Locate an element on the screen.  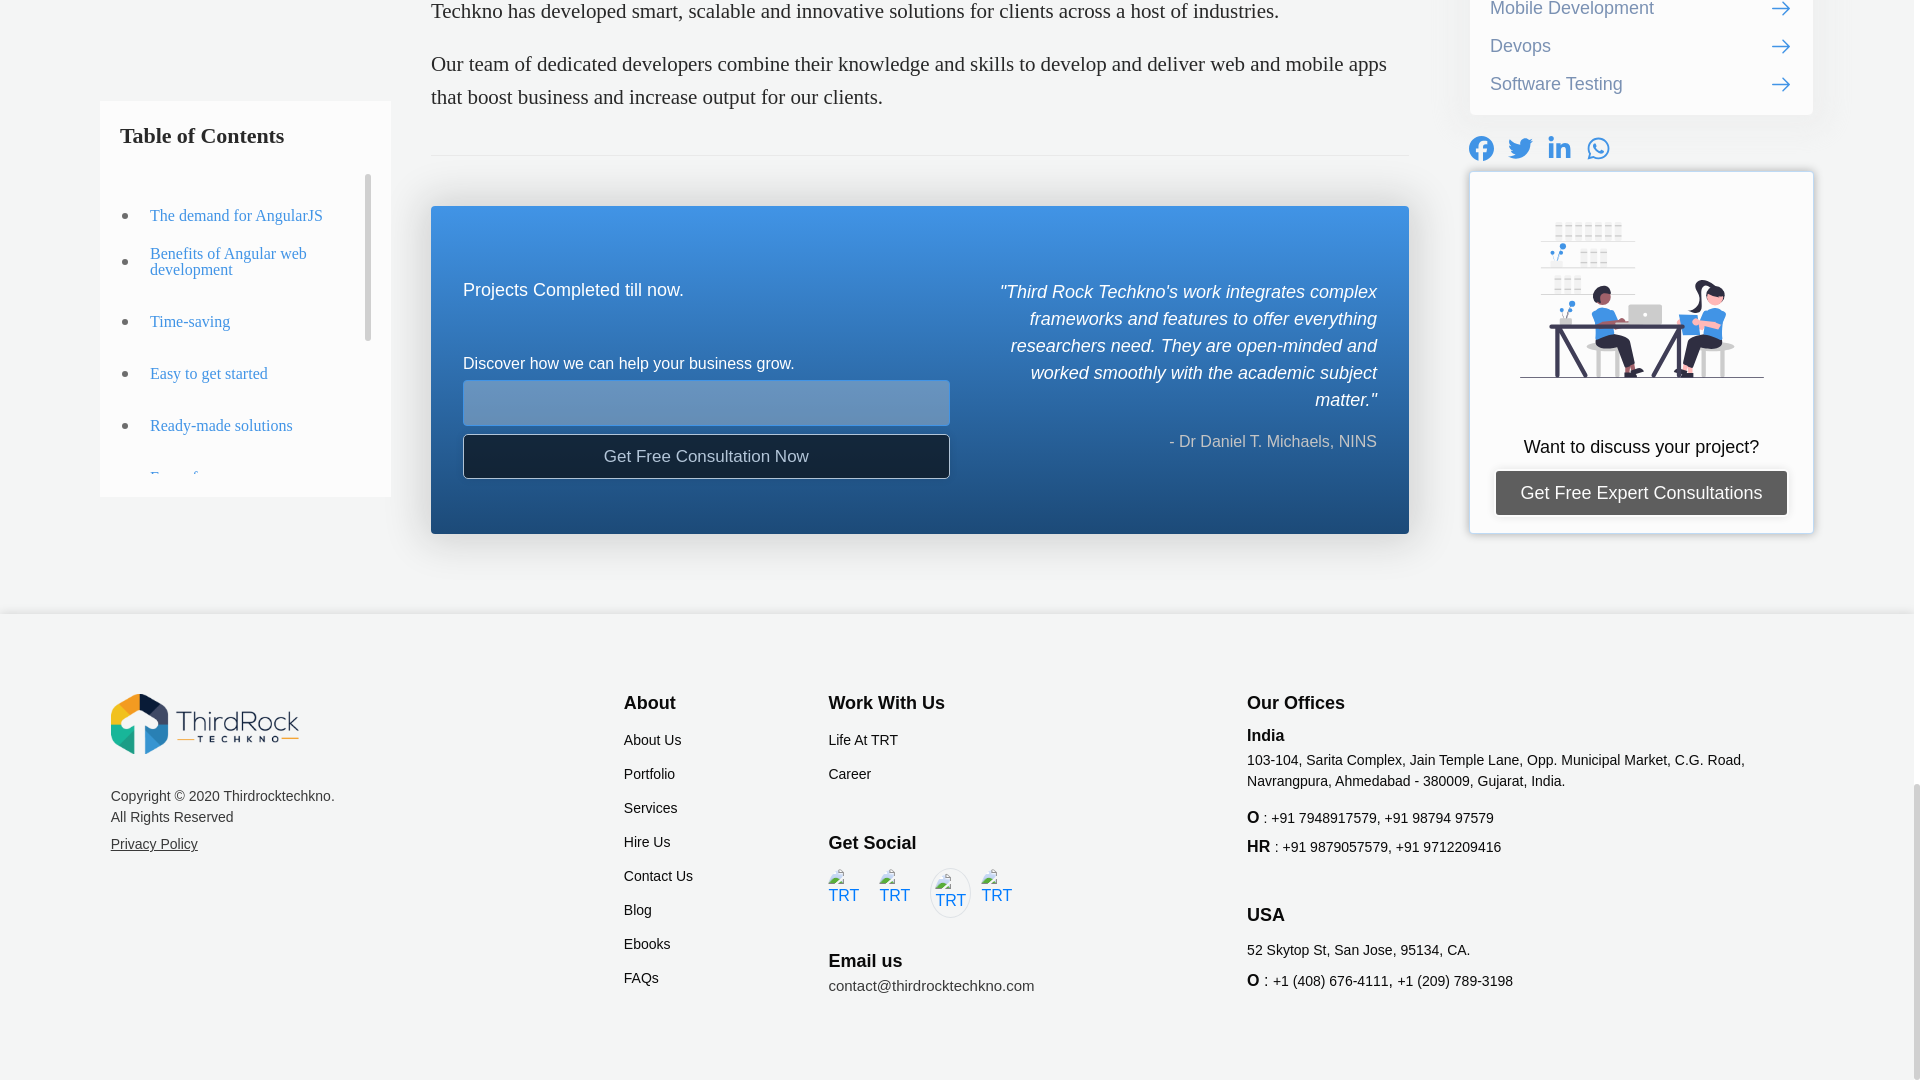
Linkedin is located at coordinates (897, 888).